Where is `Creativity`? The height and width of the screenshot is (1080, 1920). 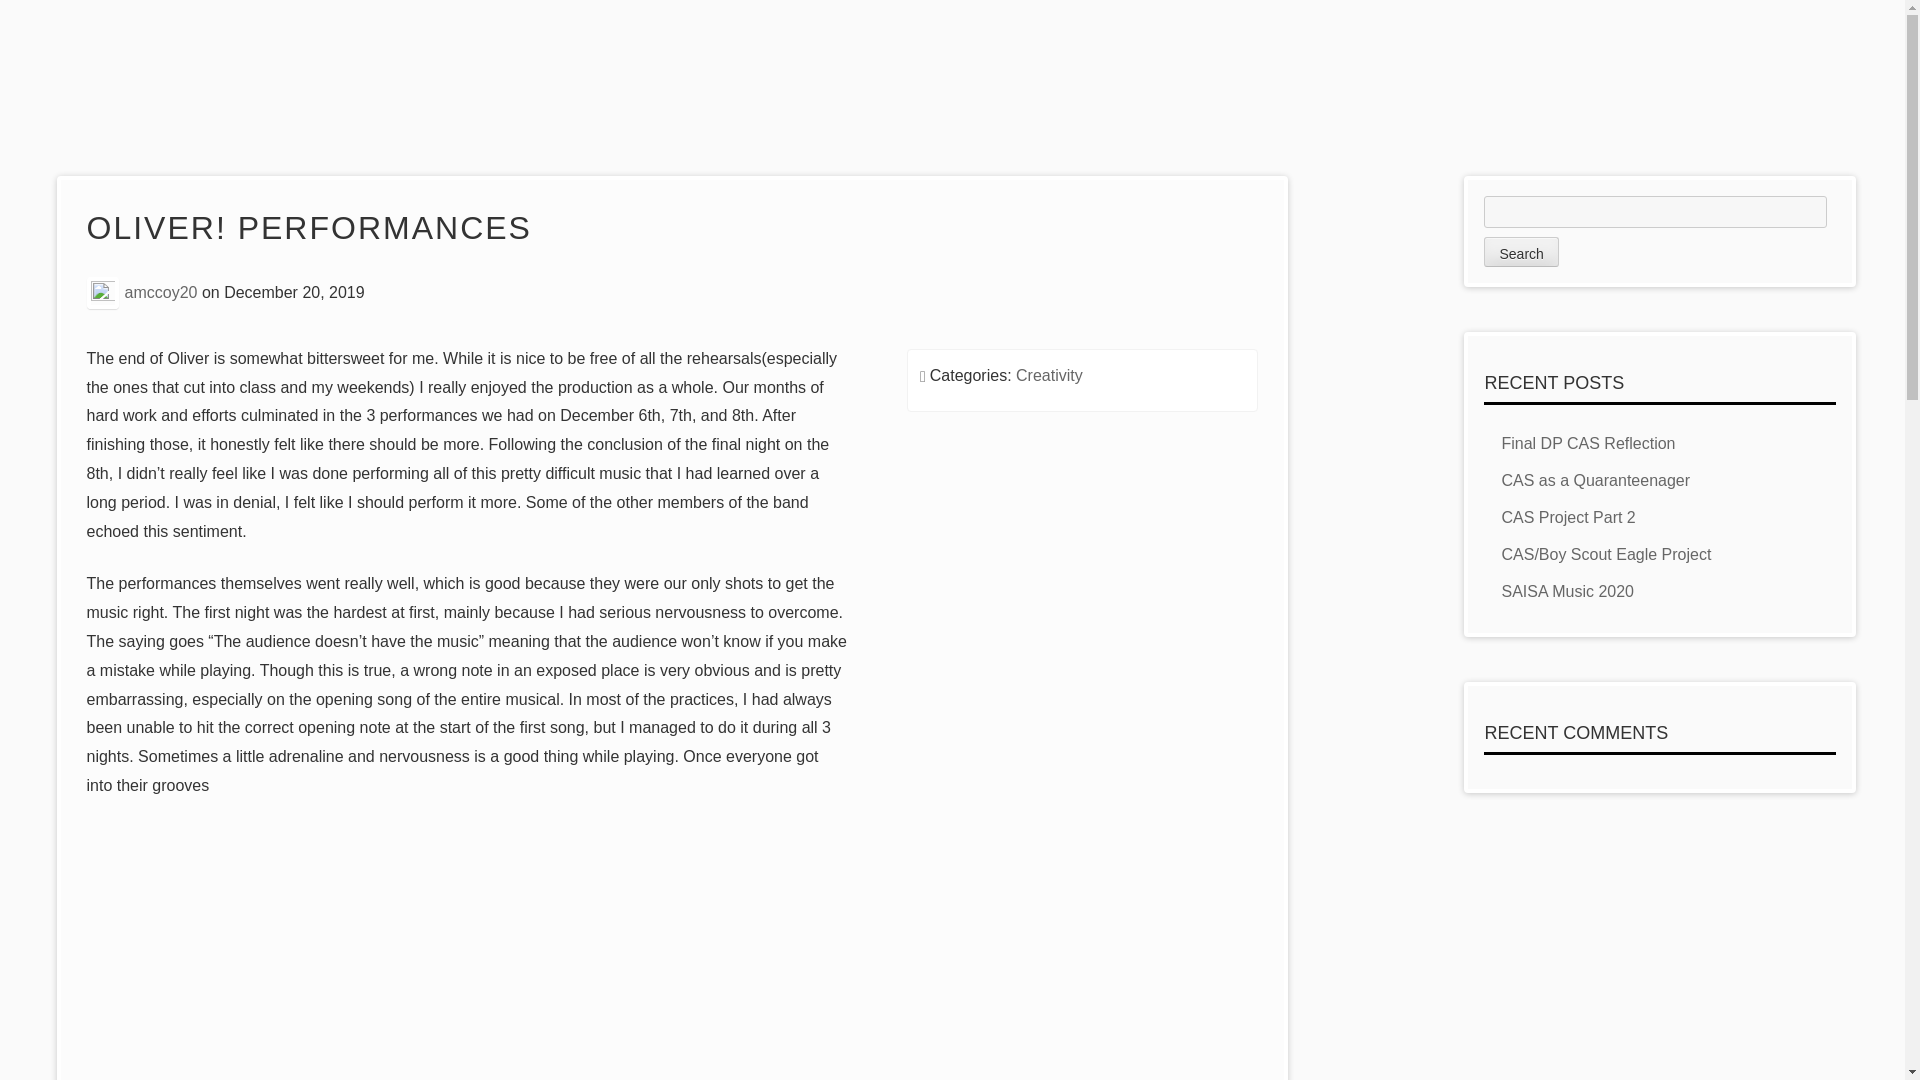 Creativity is located at coordinates (1048, 376).